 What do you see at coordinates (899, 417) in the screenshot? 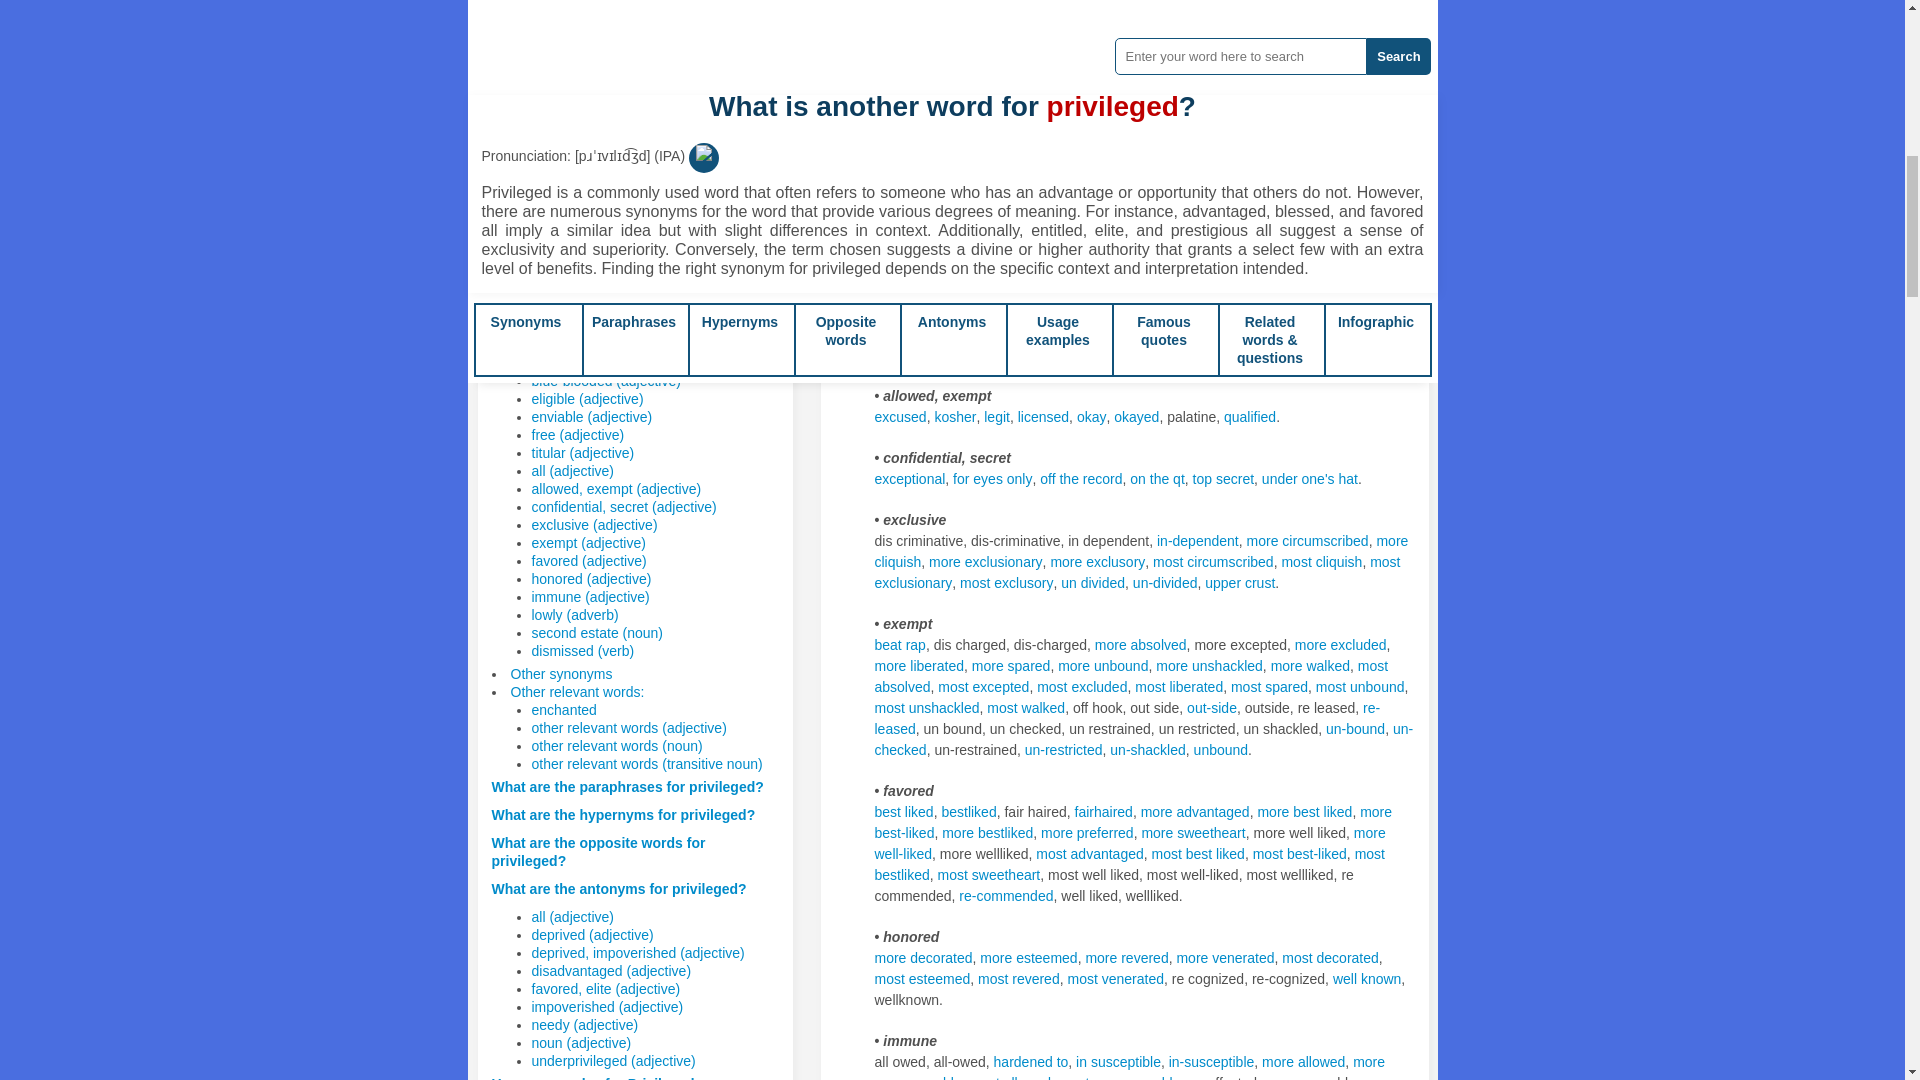
I see `Synonyms for Privileged` at bounding box center [899, 417].